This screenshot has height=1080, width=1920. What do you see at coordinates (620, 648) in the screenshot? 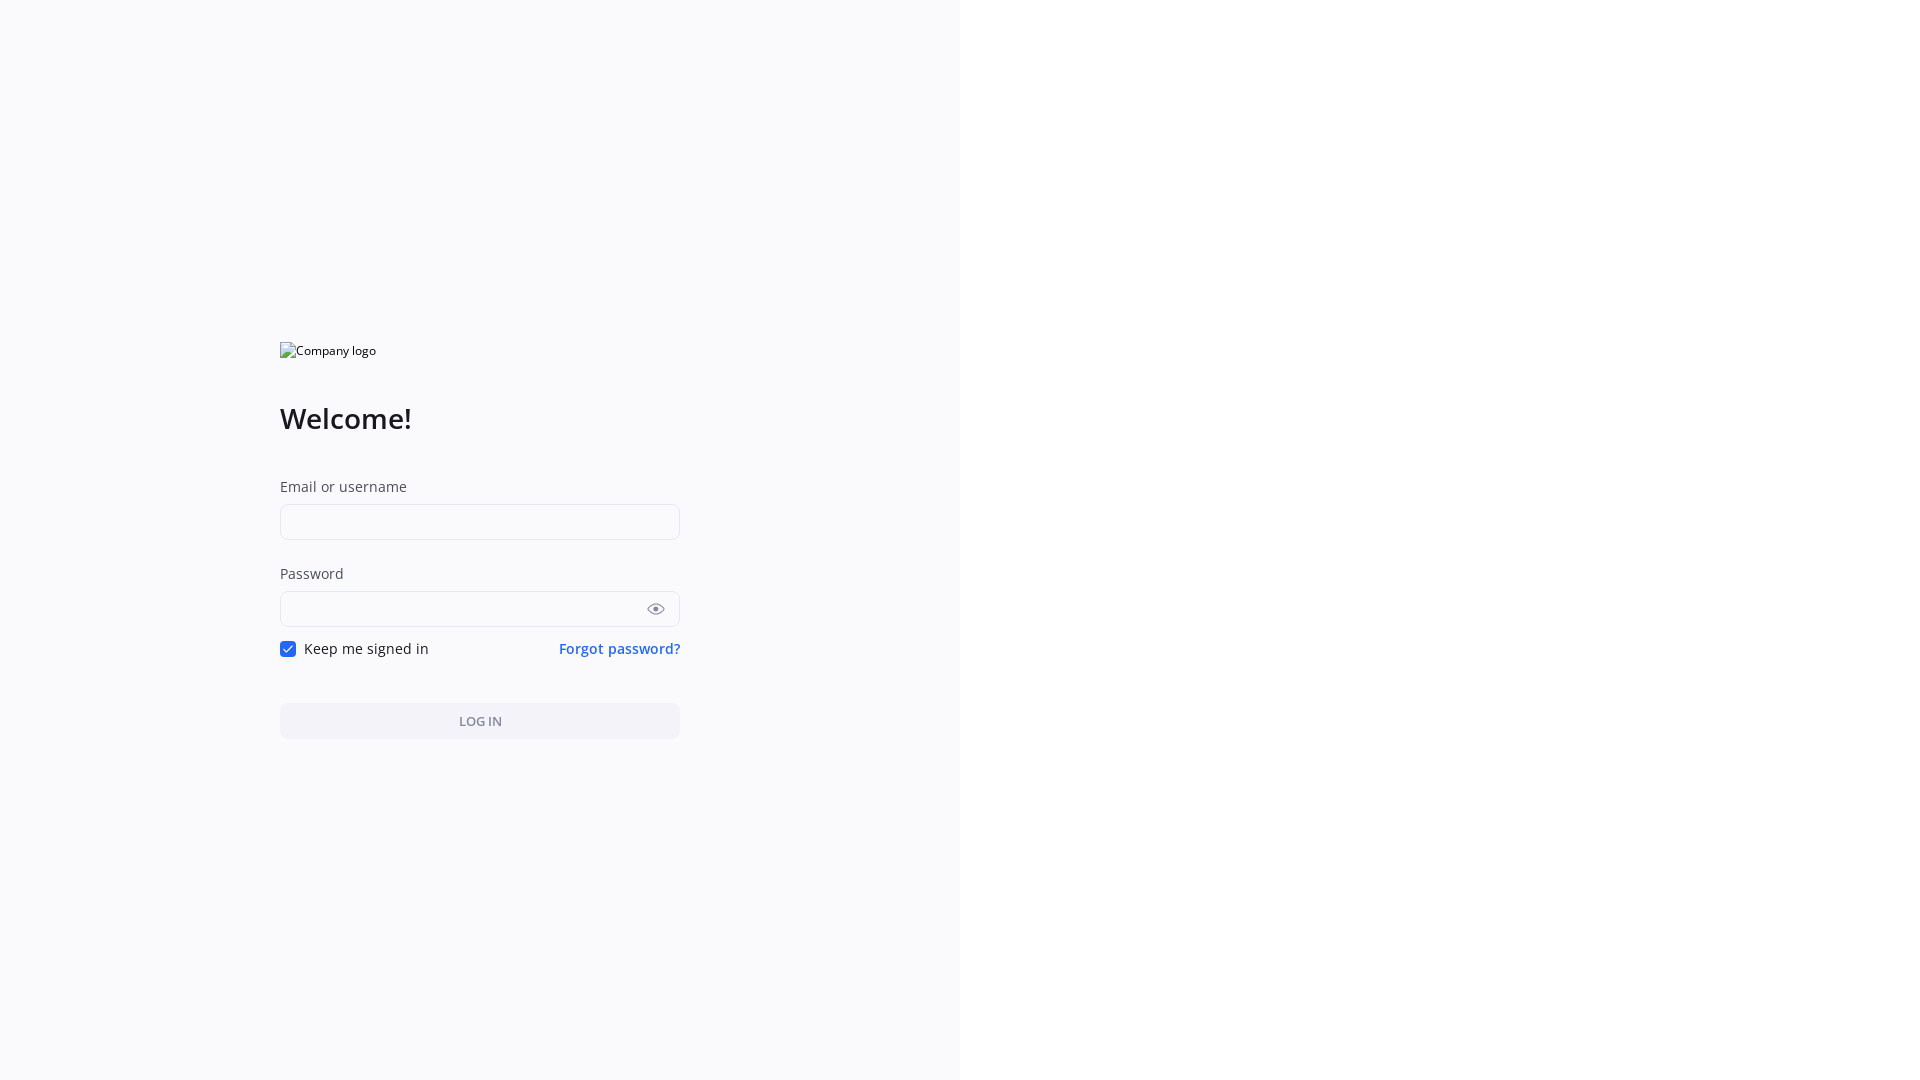
I see `Forgot password?` at bounding box center [620, 648].